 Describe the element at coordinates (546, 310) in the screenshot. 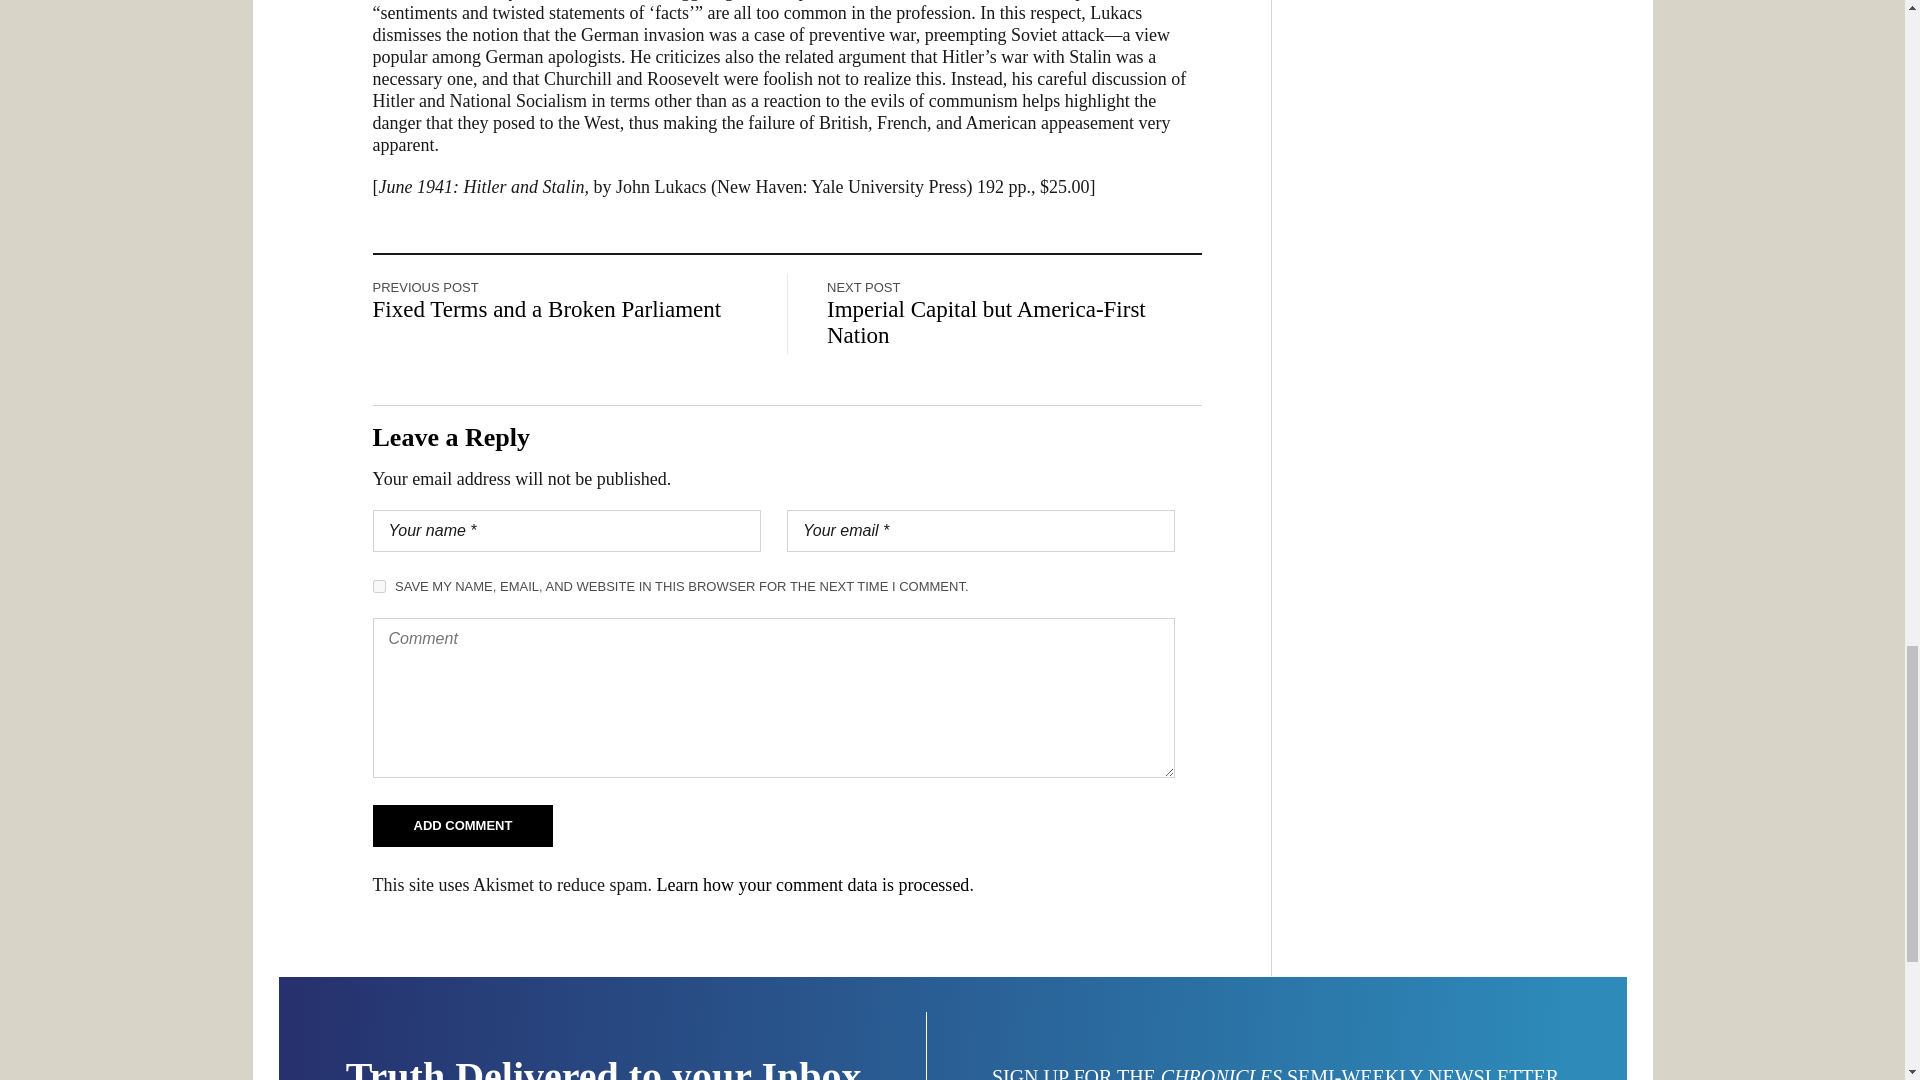

I see `Fixed Terms and a Broken Parliament` at that location.